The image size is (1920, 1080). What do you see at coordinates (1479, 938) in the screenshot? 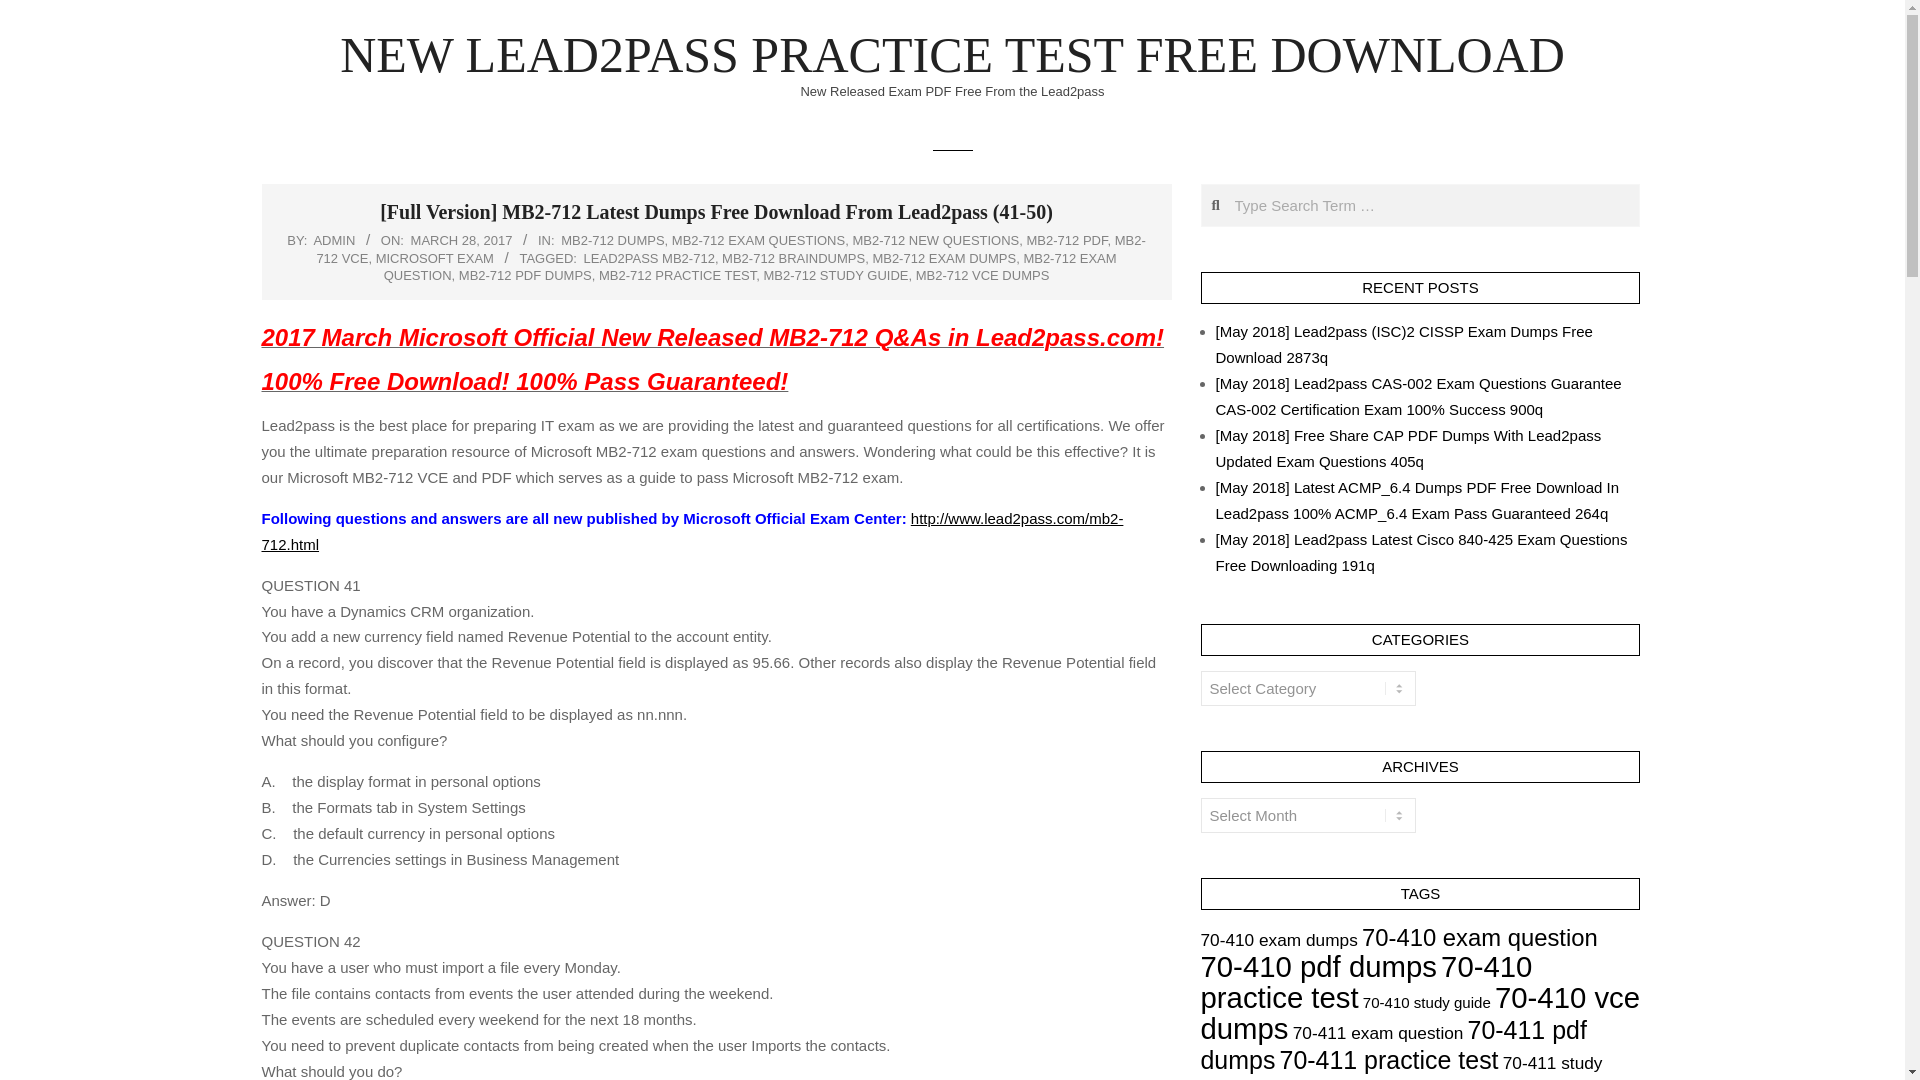
I see `70-410 exam question` at bounding box center [1479, 938].